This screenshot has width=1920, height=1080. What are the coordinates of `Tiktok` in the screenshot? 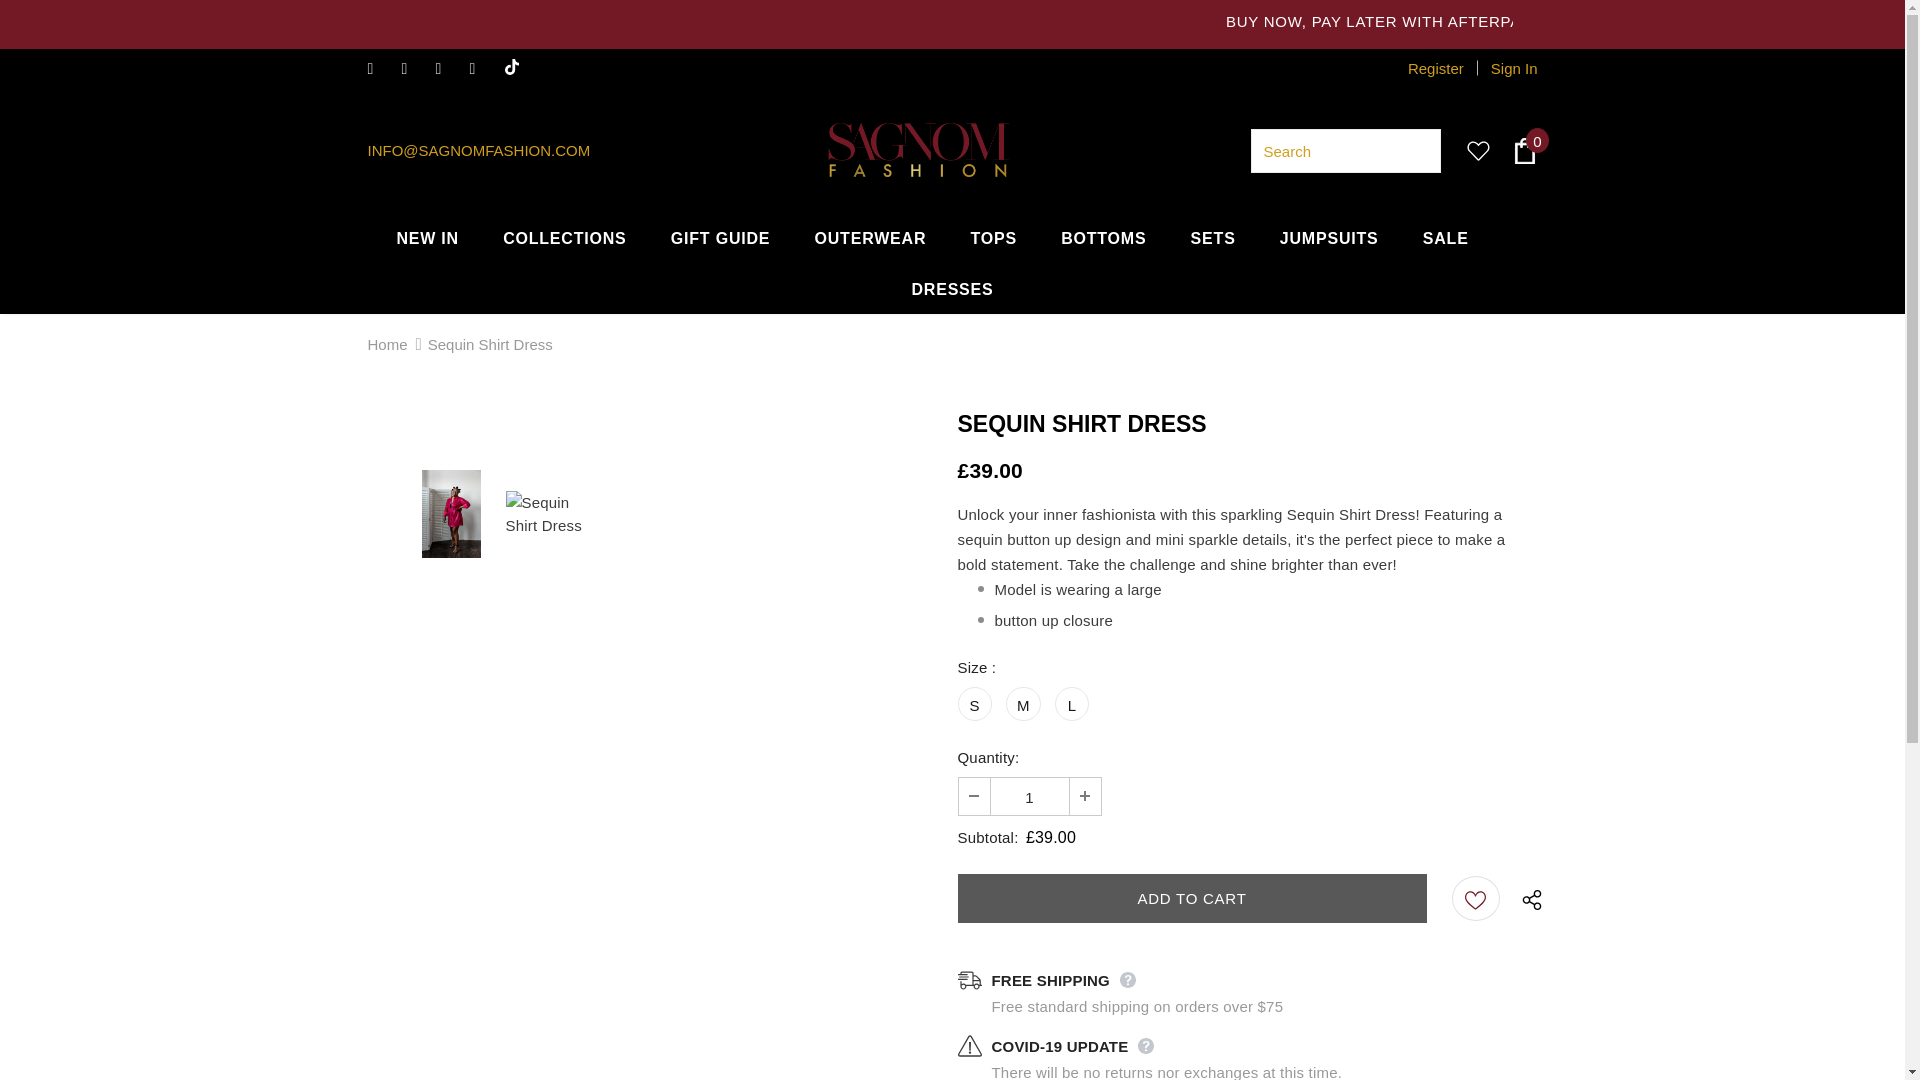 It's located at (516, 68).